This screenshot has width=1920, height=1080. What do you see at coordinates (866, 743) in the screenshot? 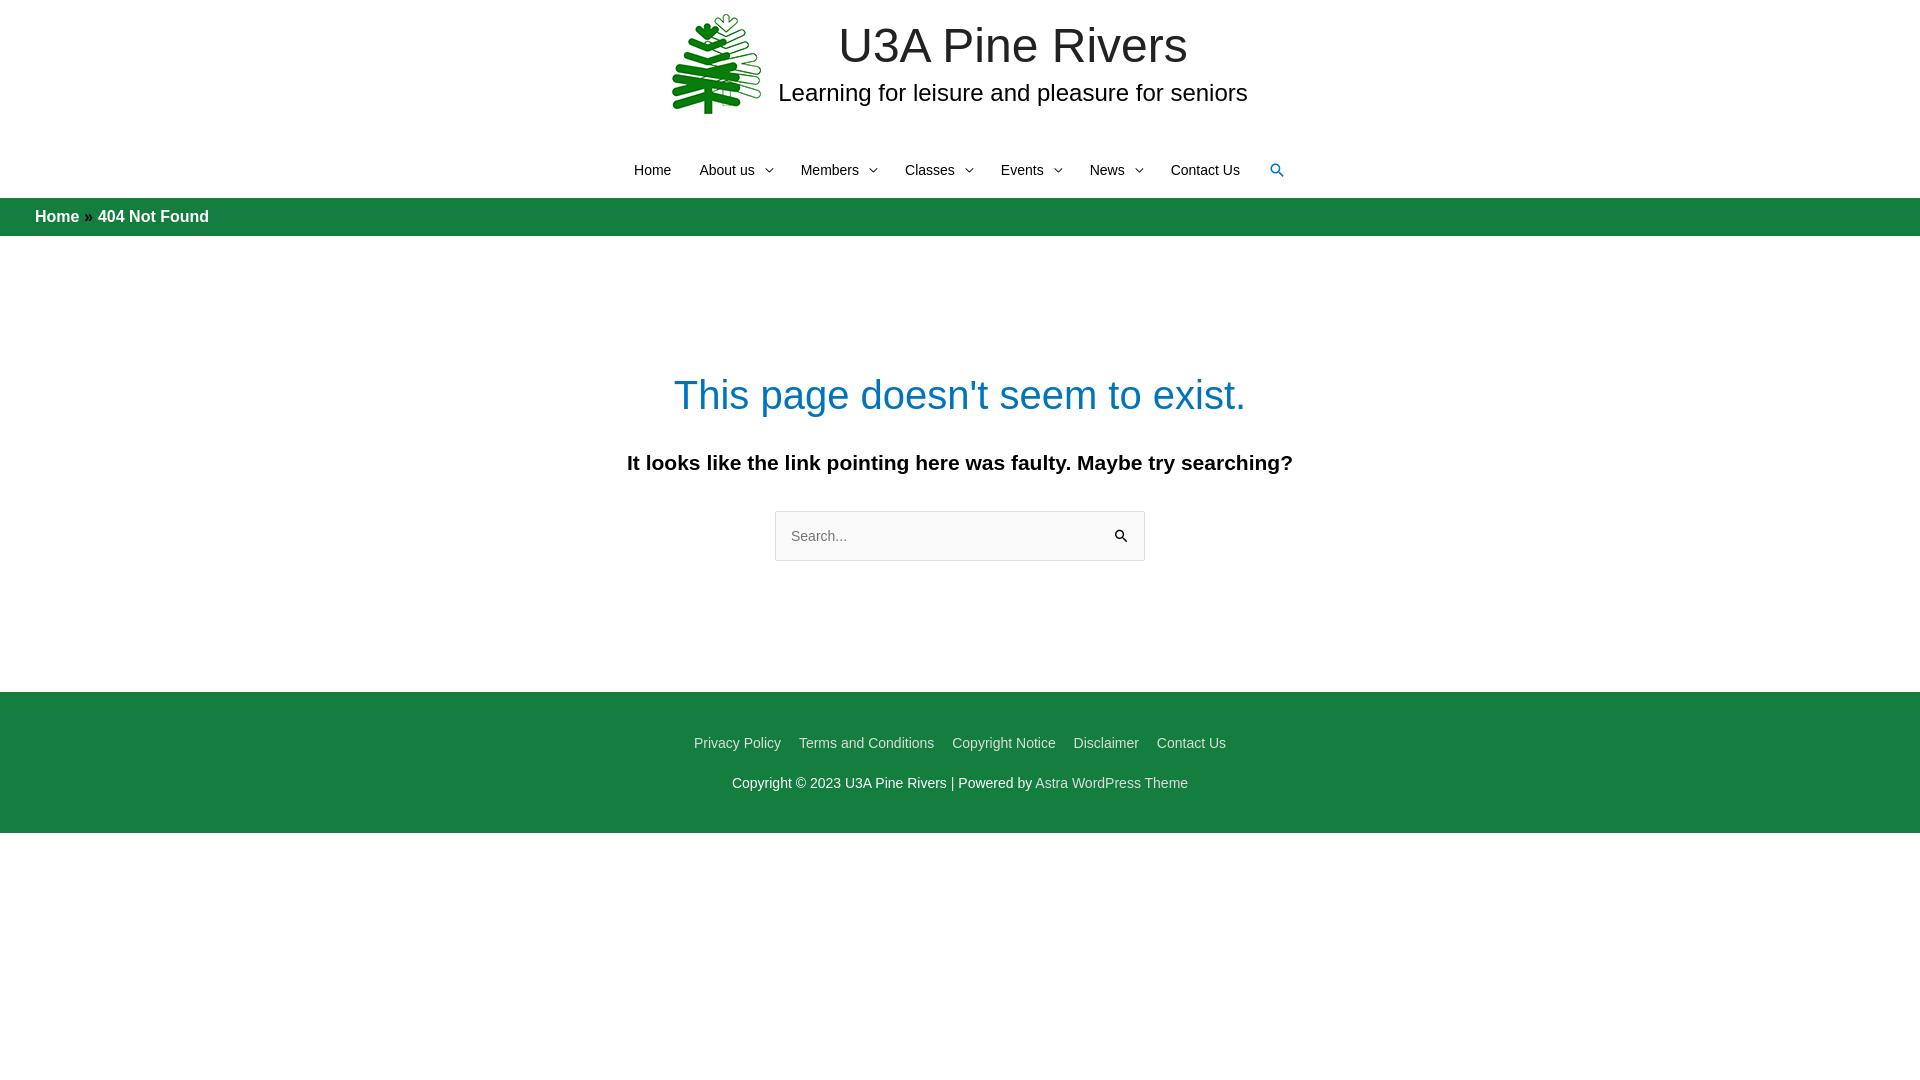
I see `Terms and Conditions` at bounding box center [866, 743].